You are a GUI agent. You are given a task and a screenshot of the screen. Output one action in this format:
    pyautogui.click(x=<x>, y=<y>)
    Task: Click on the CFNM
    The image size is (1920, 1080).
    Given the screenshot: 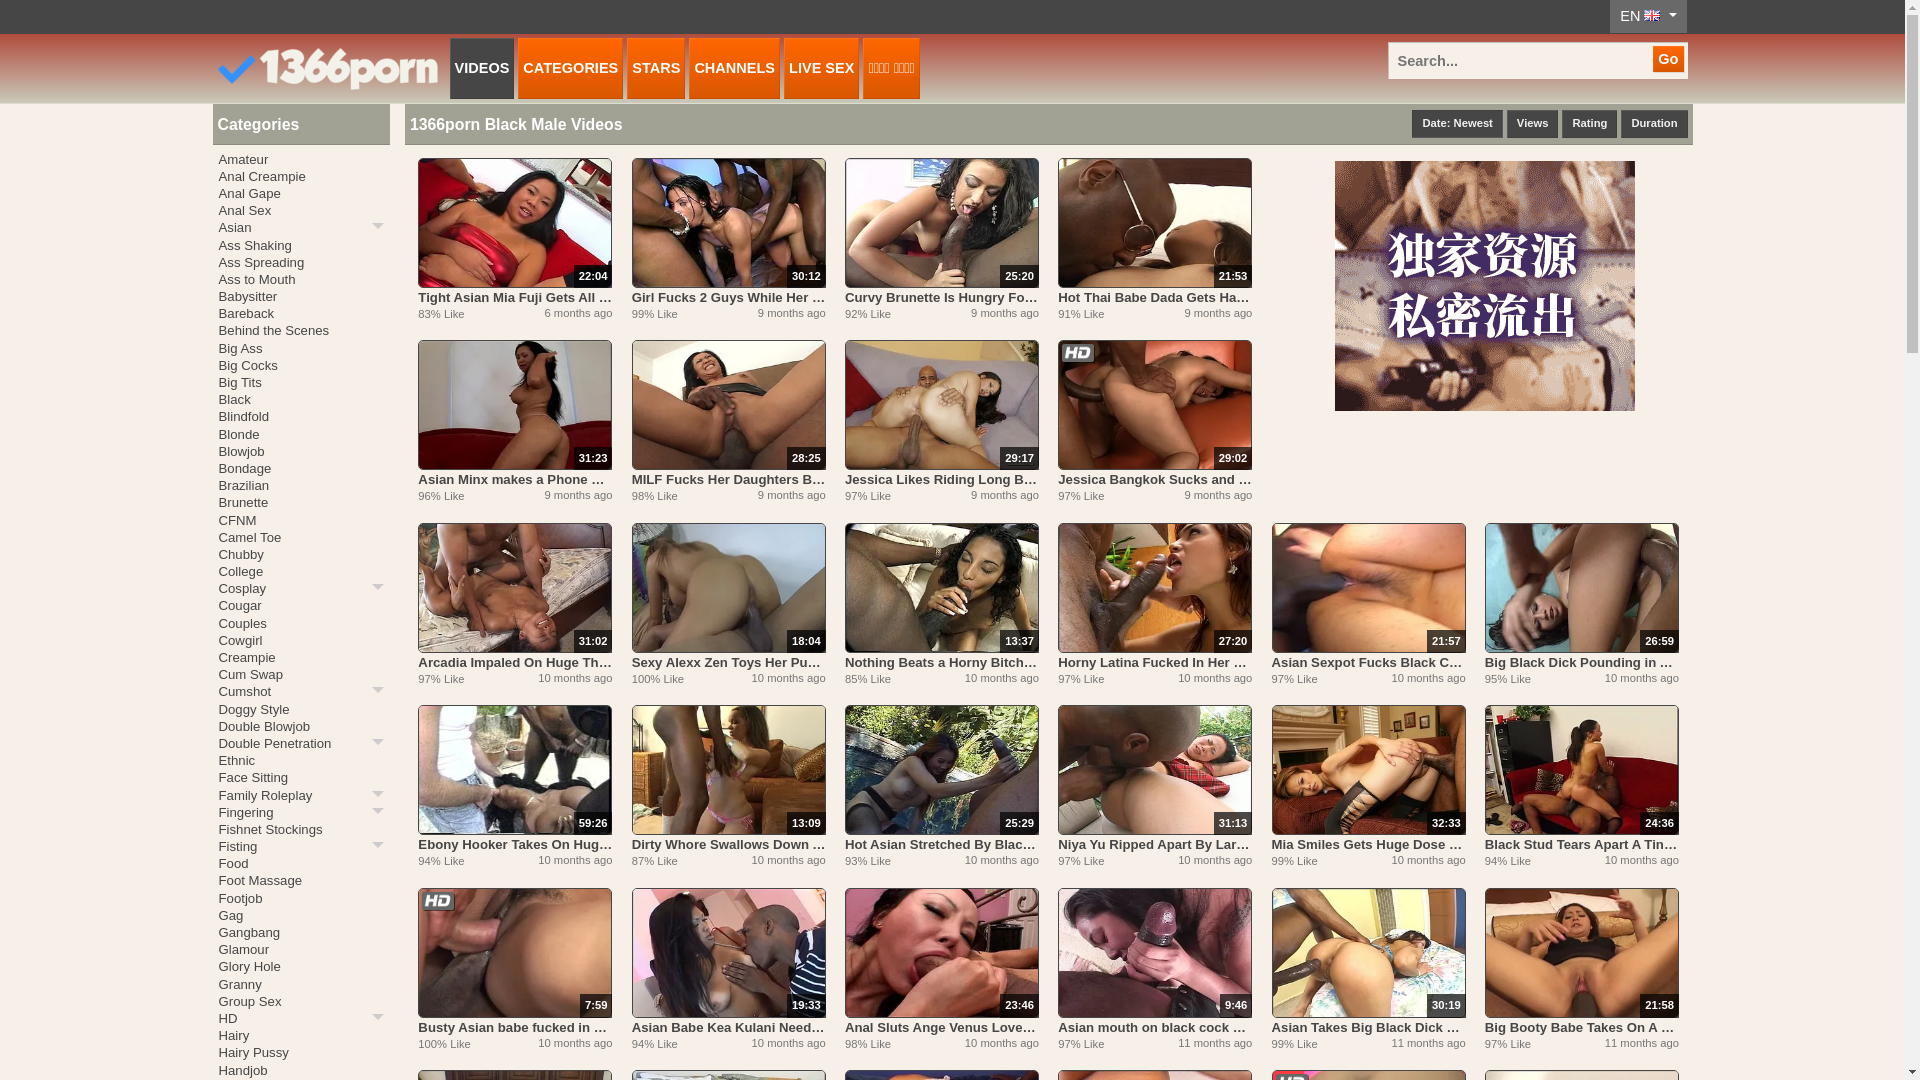 What is the action you would take?
    pyautogui.click(x=301, y=520)
    